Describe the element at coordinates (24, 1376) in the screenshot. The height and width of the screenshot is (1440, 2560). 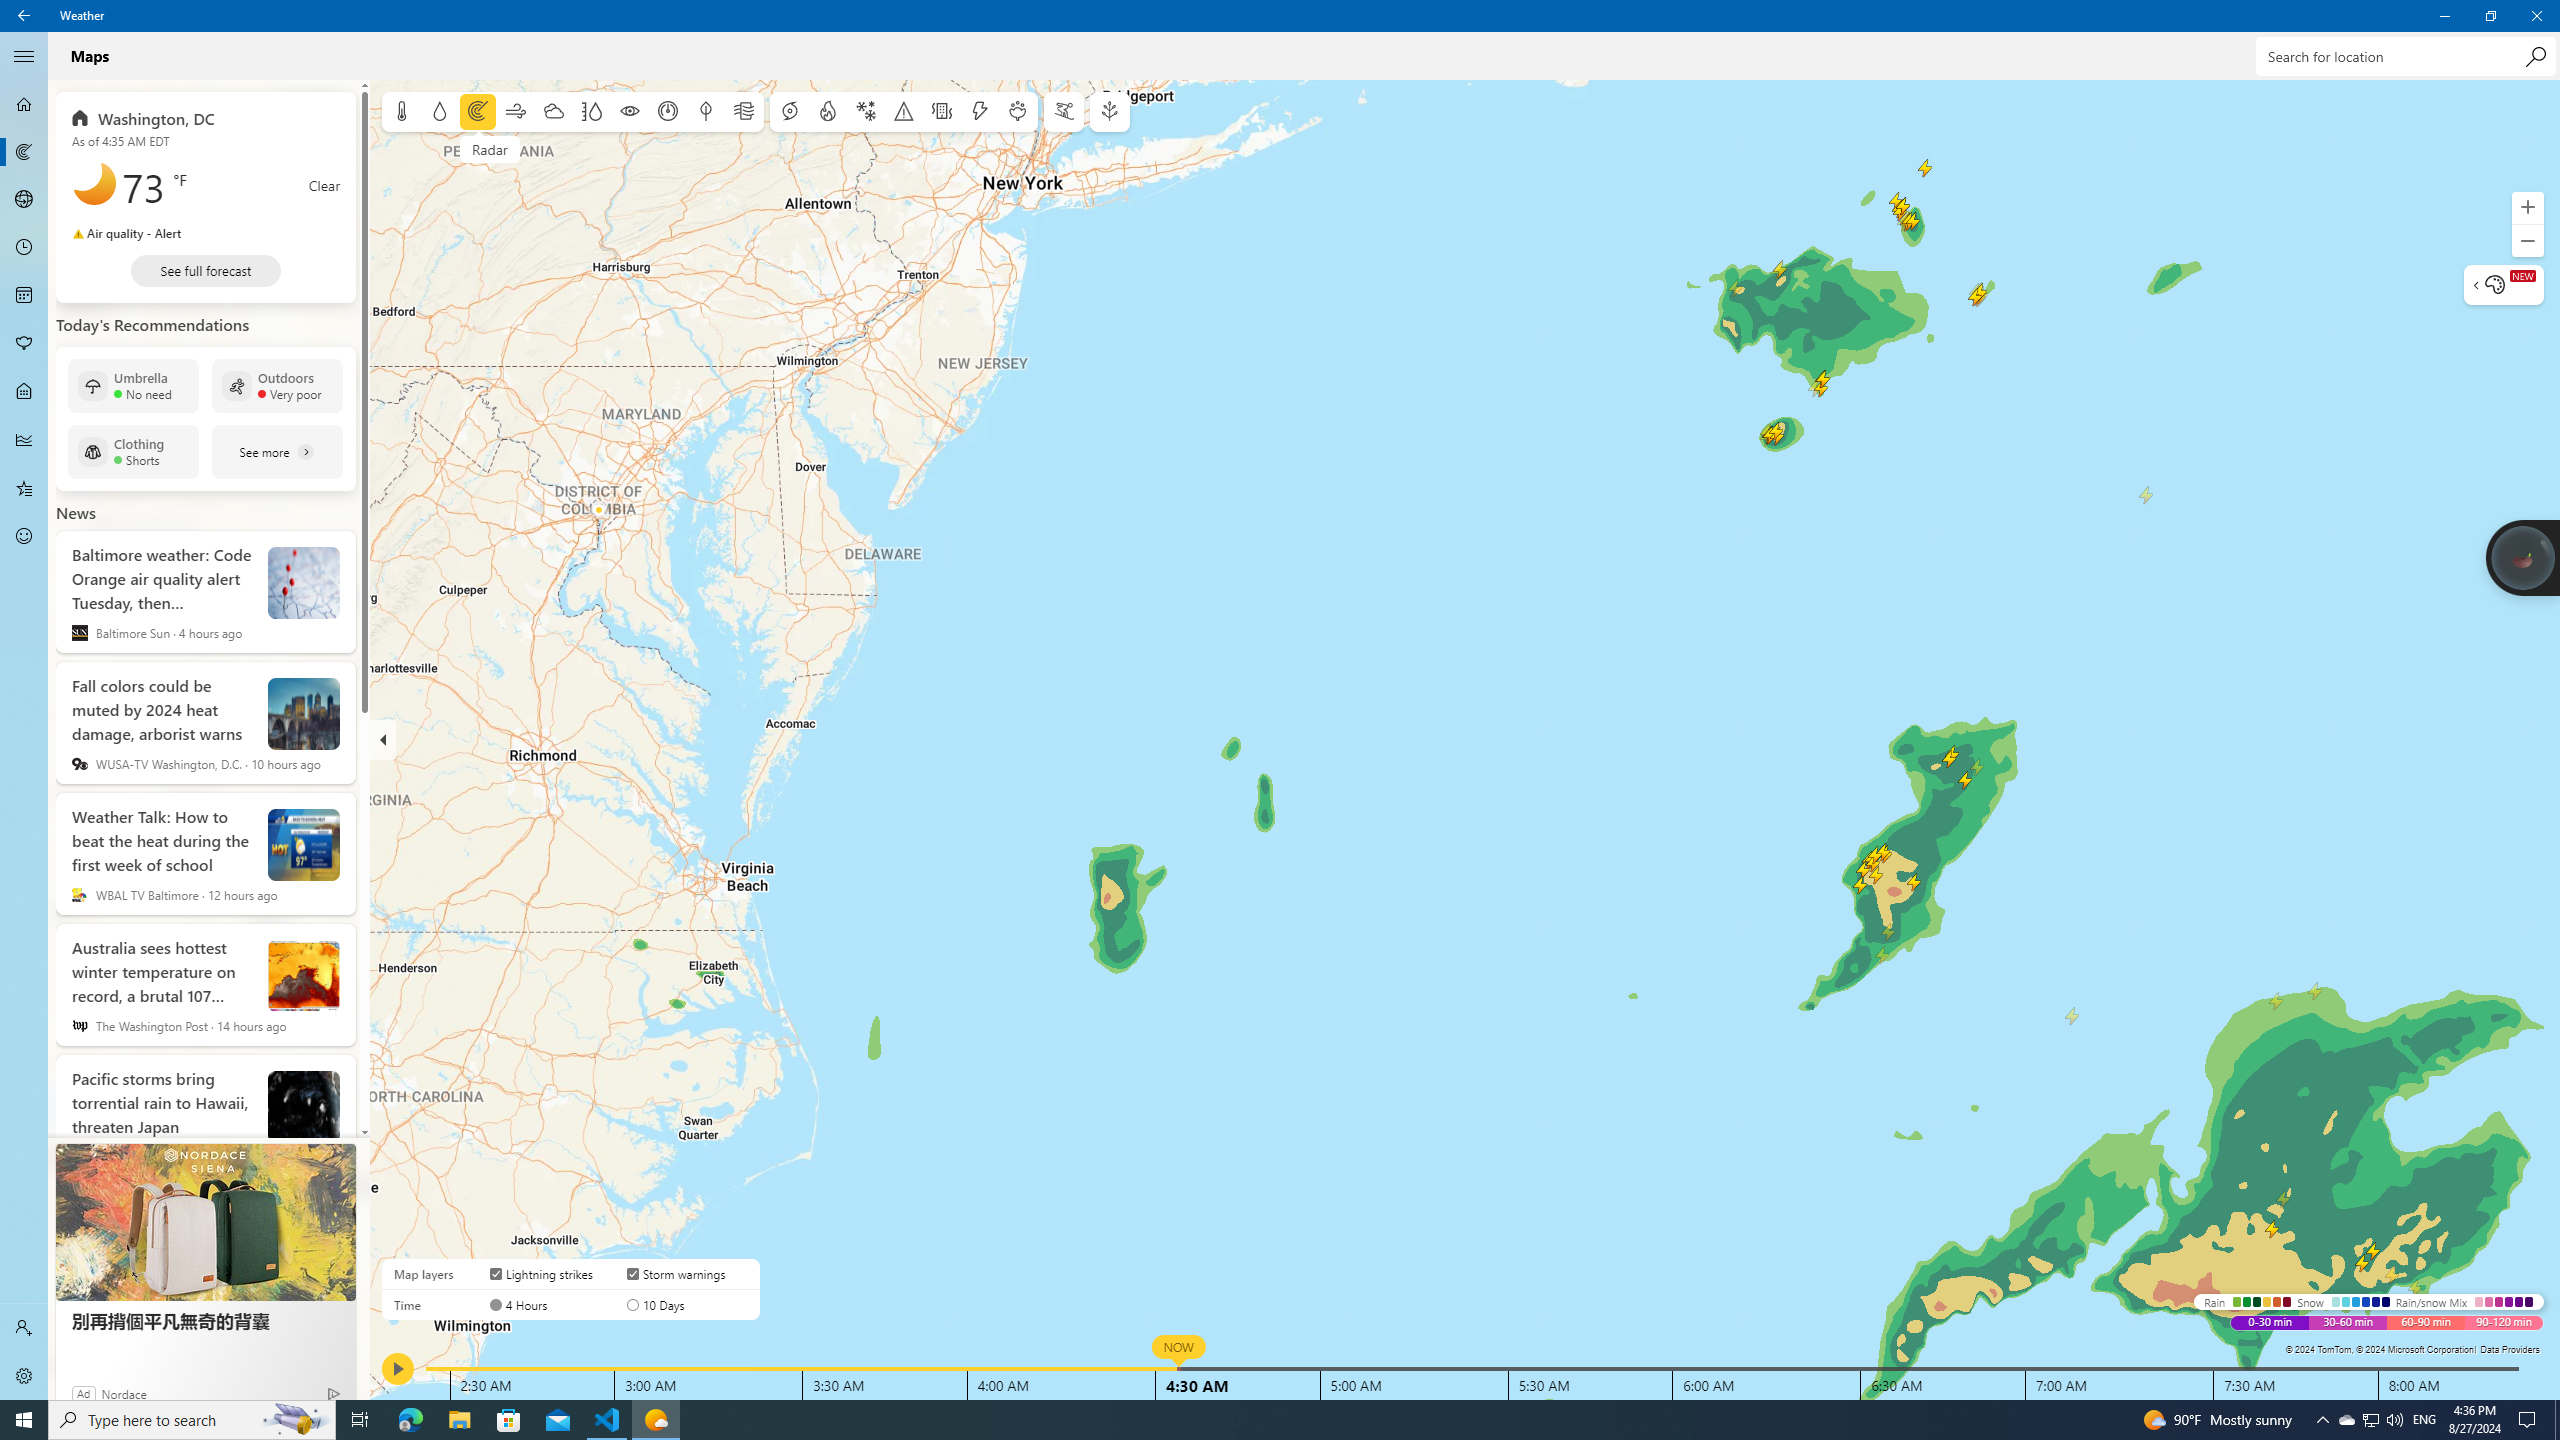
I see `Settings` at that location.